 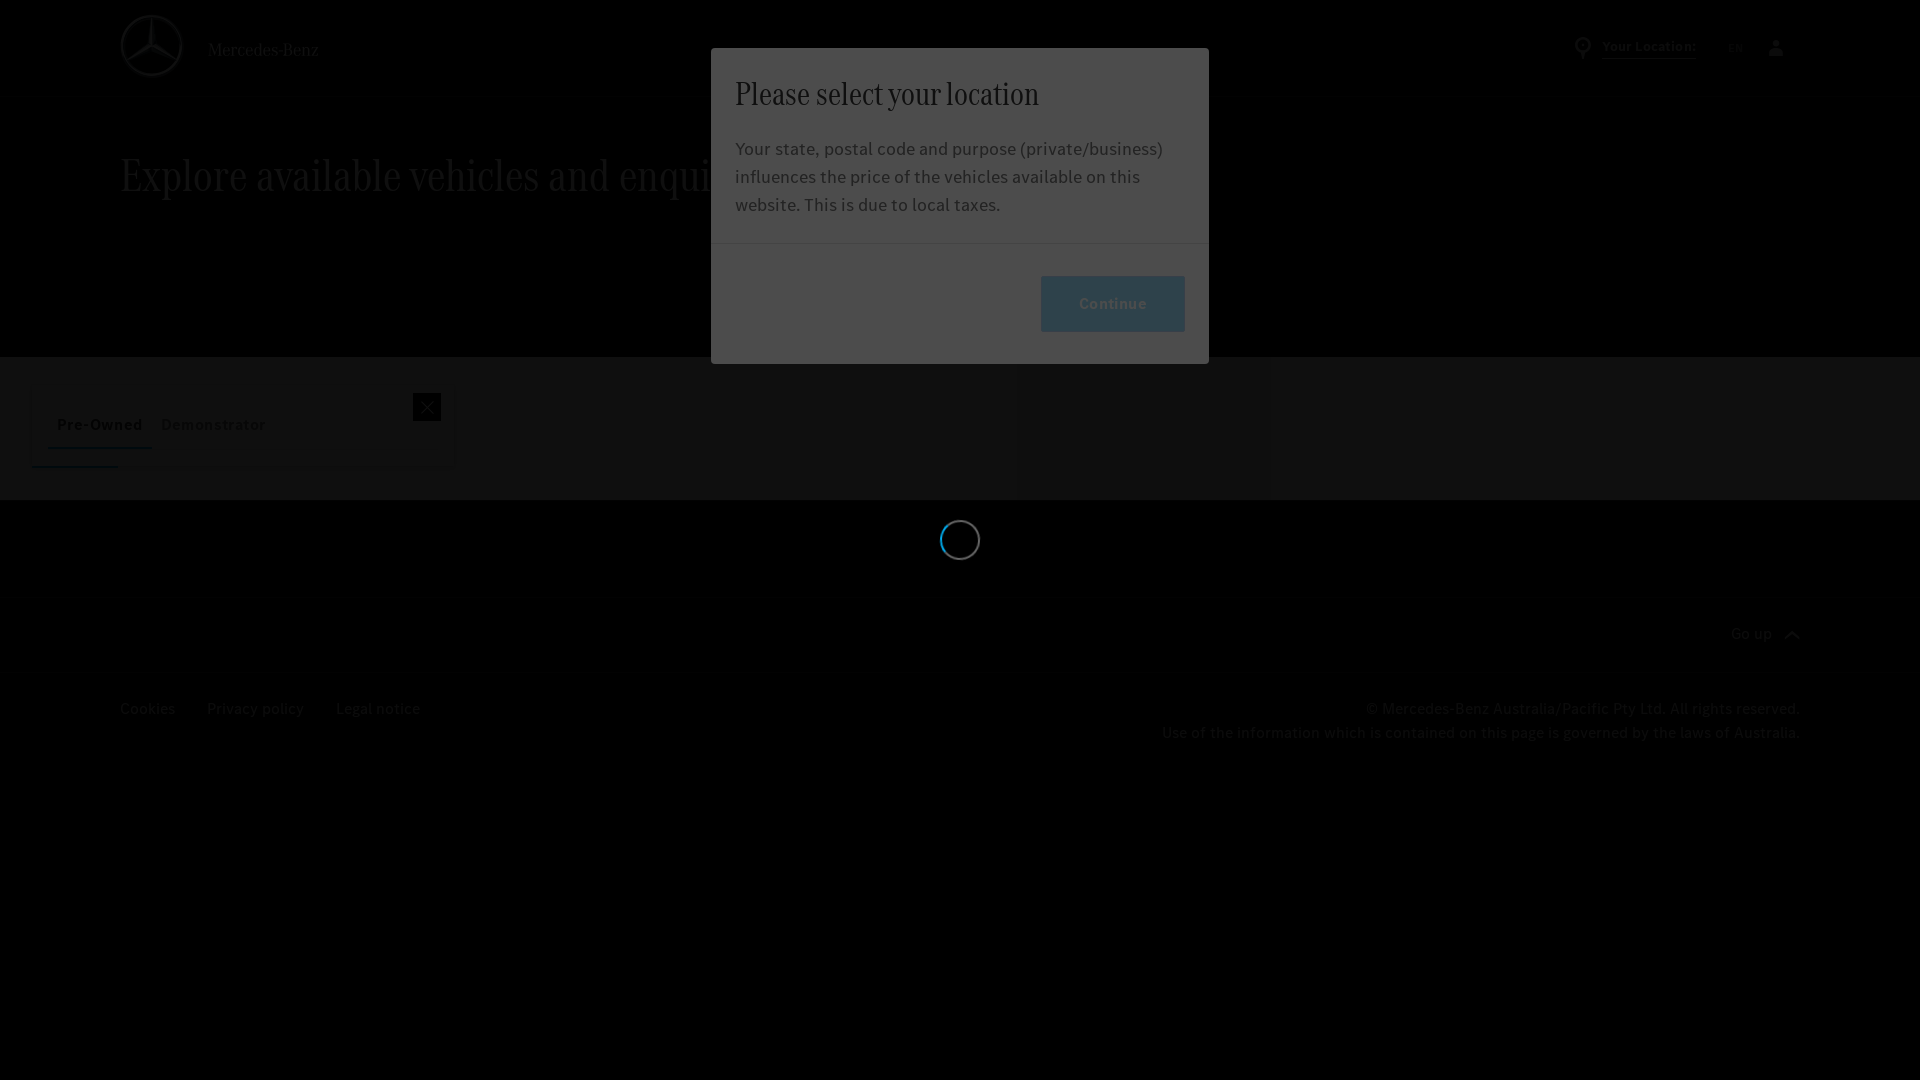 I want to click on Your Location:, so click(x=1634, y=48).